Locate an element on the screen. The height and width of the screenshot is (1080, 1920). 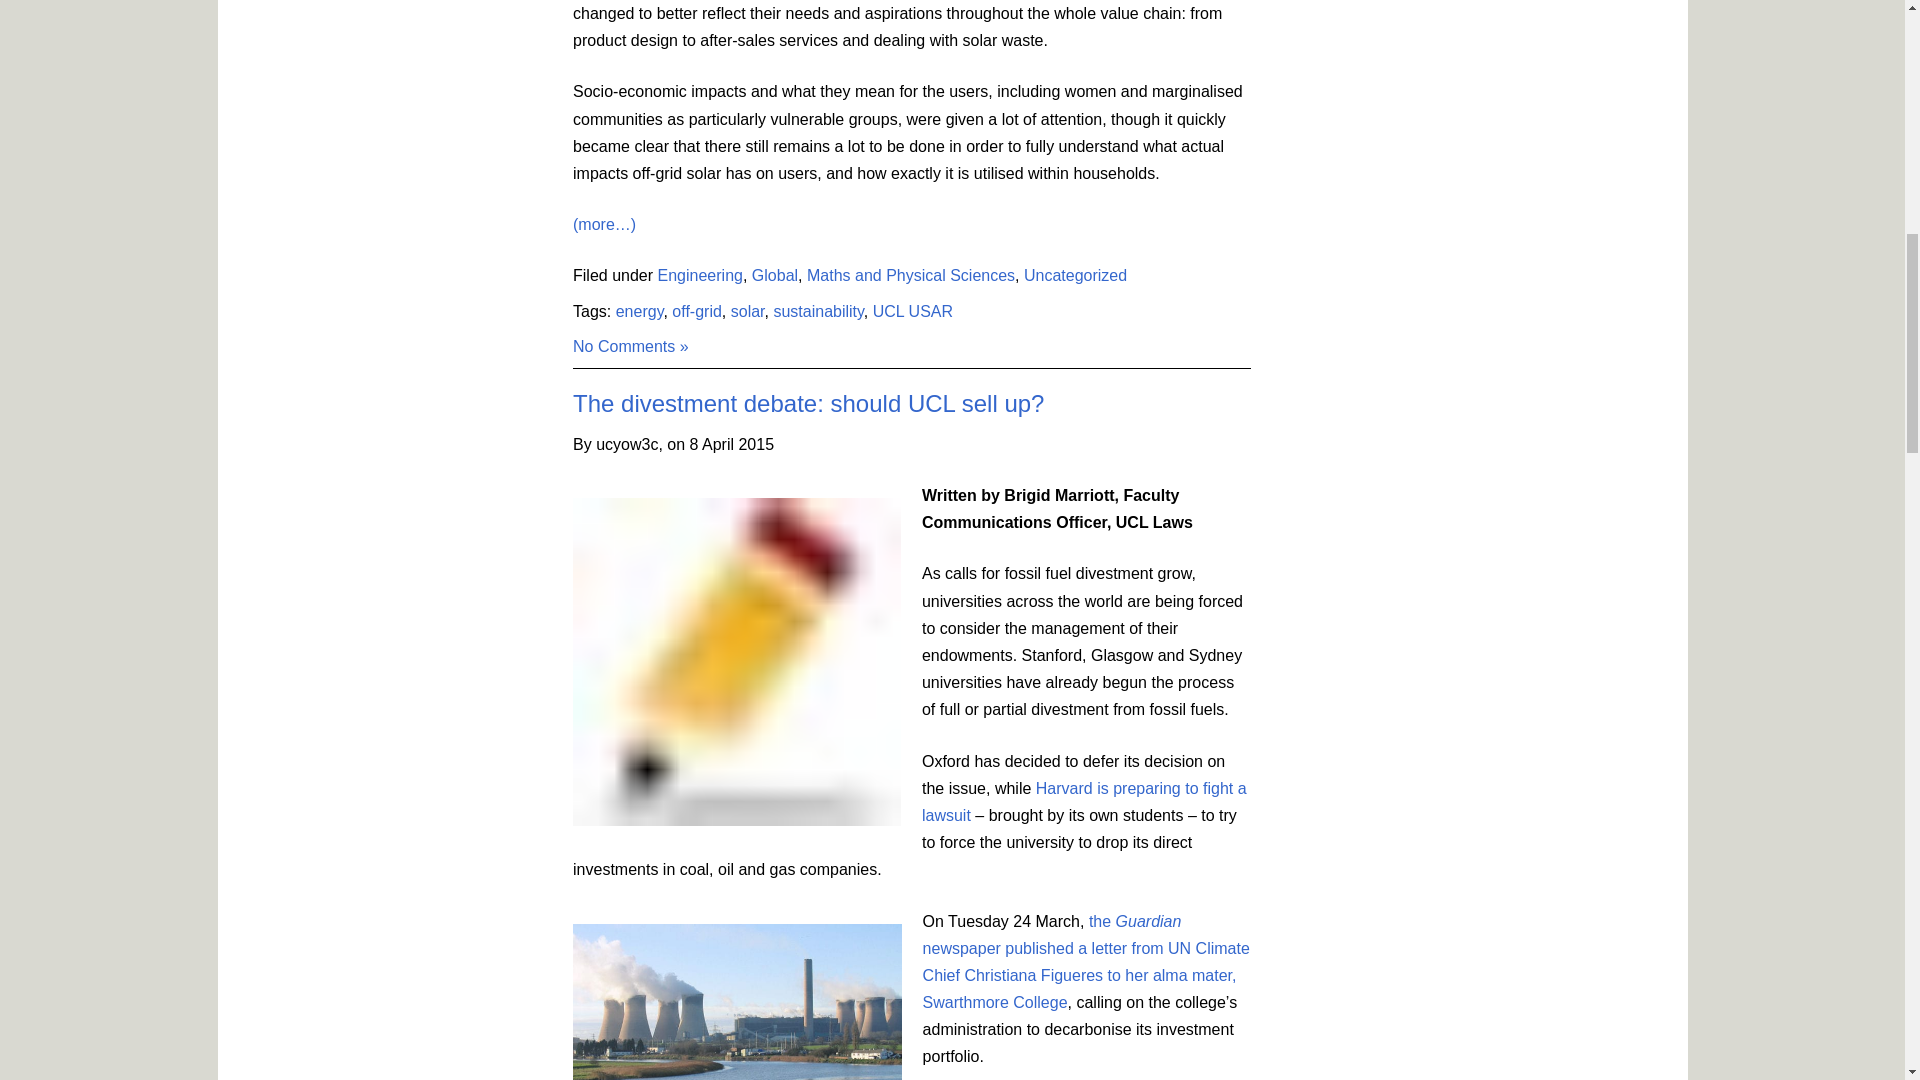
solar is located at coordinates (748, 310).